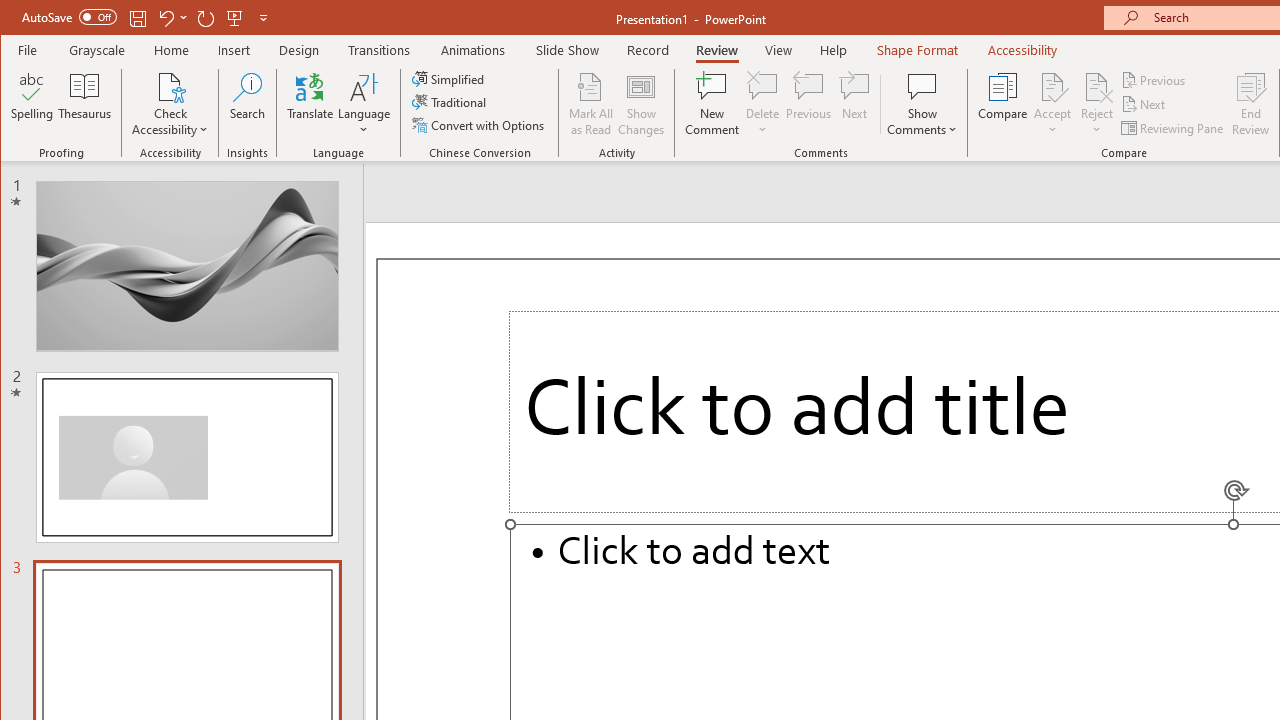 Image resolution: width=1280 pixels, height=720 pixels. I want to click on Show Comments, so click(922, 104).